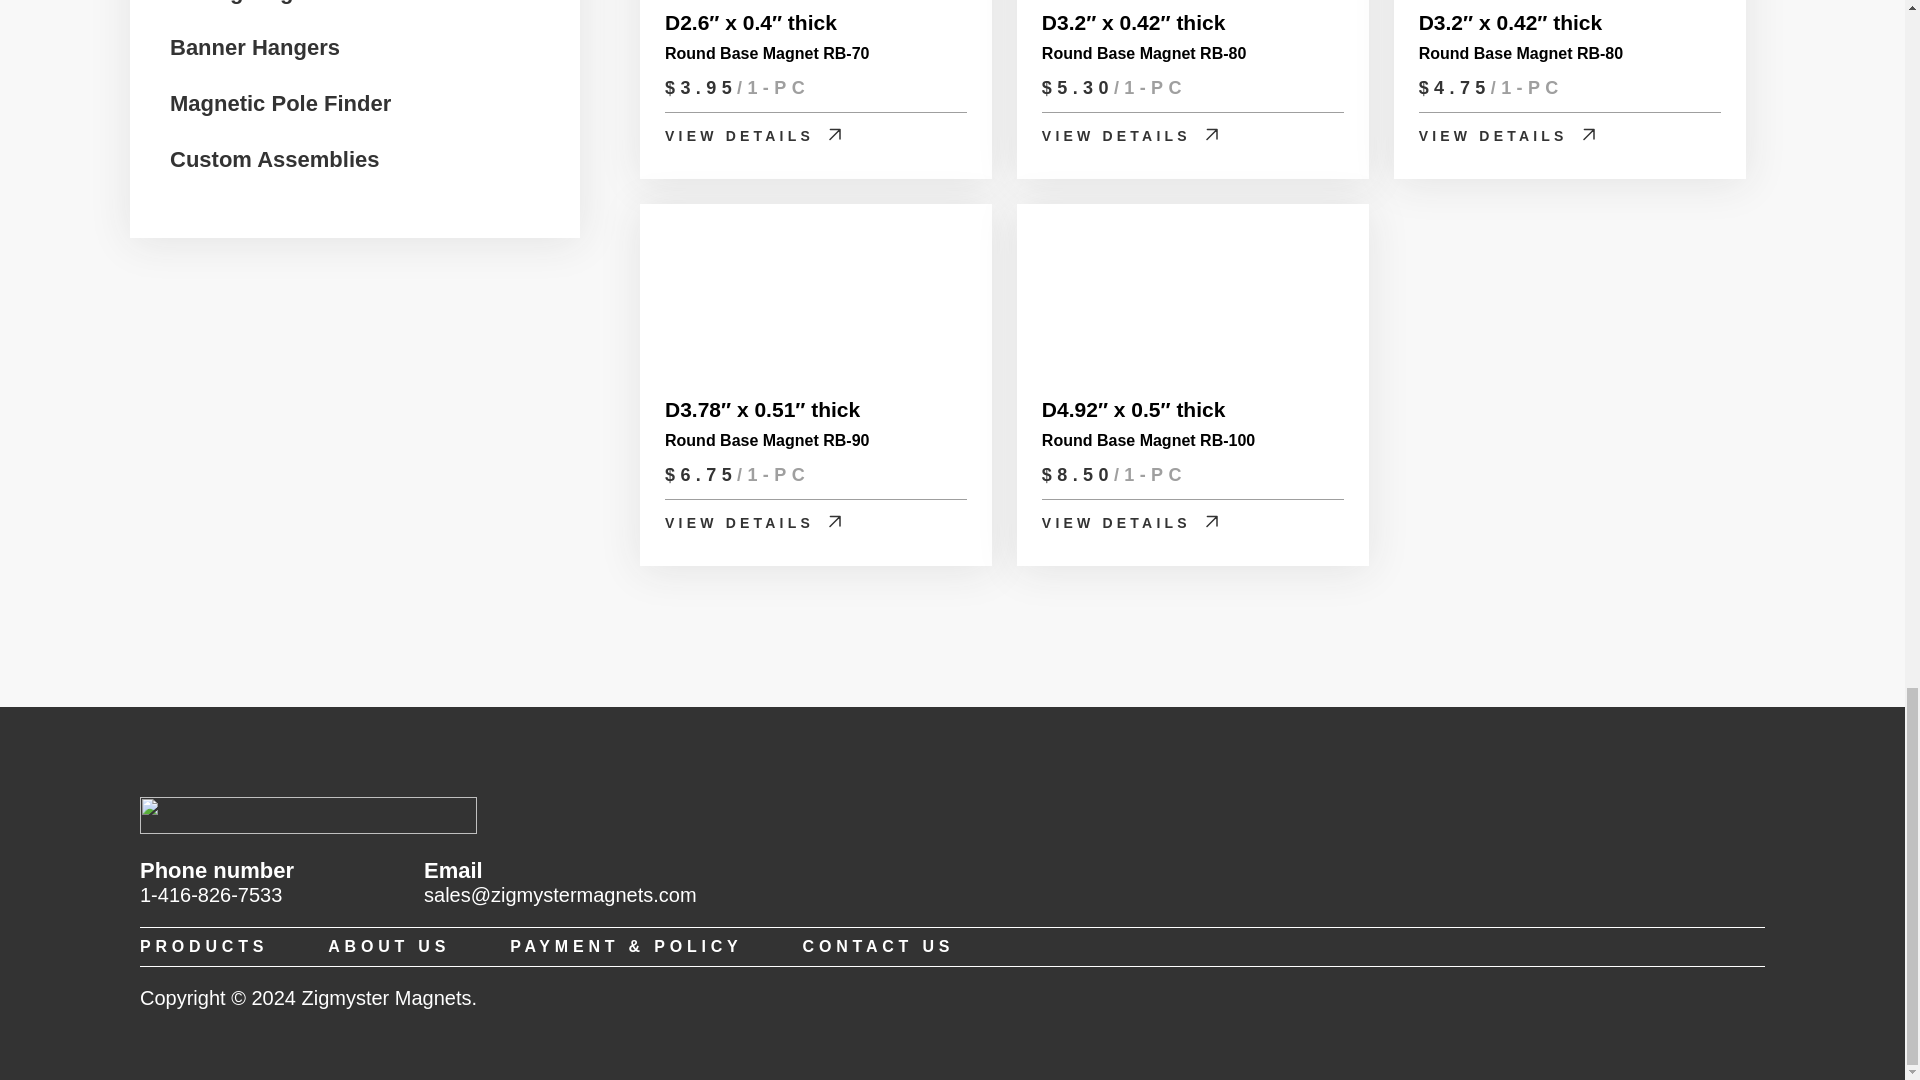 This screenshot has height=1080, width=1920. I want to click on Ceiling Magnet - Plastic Case, so click(323, 2).